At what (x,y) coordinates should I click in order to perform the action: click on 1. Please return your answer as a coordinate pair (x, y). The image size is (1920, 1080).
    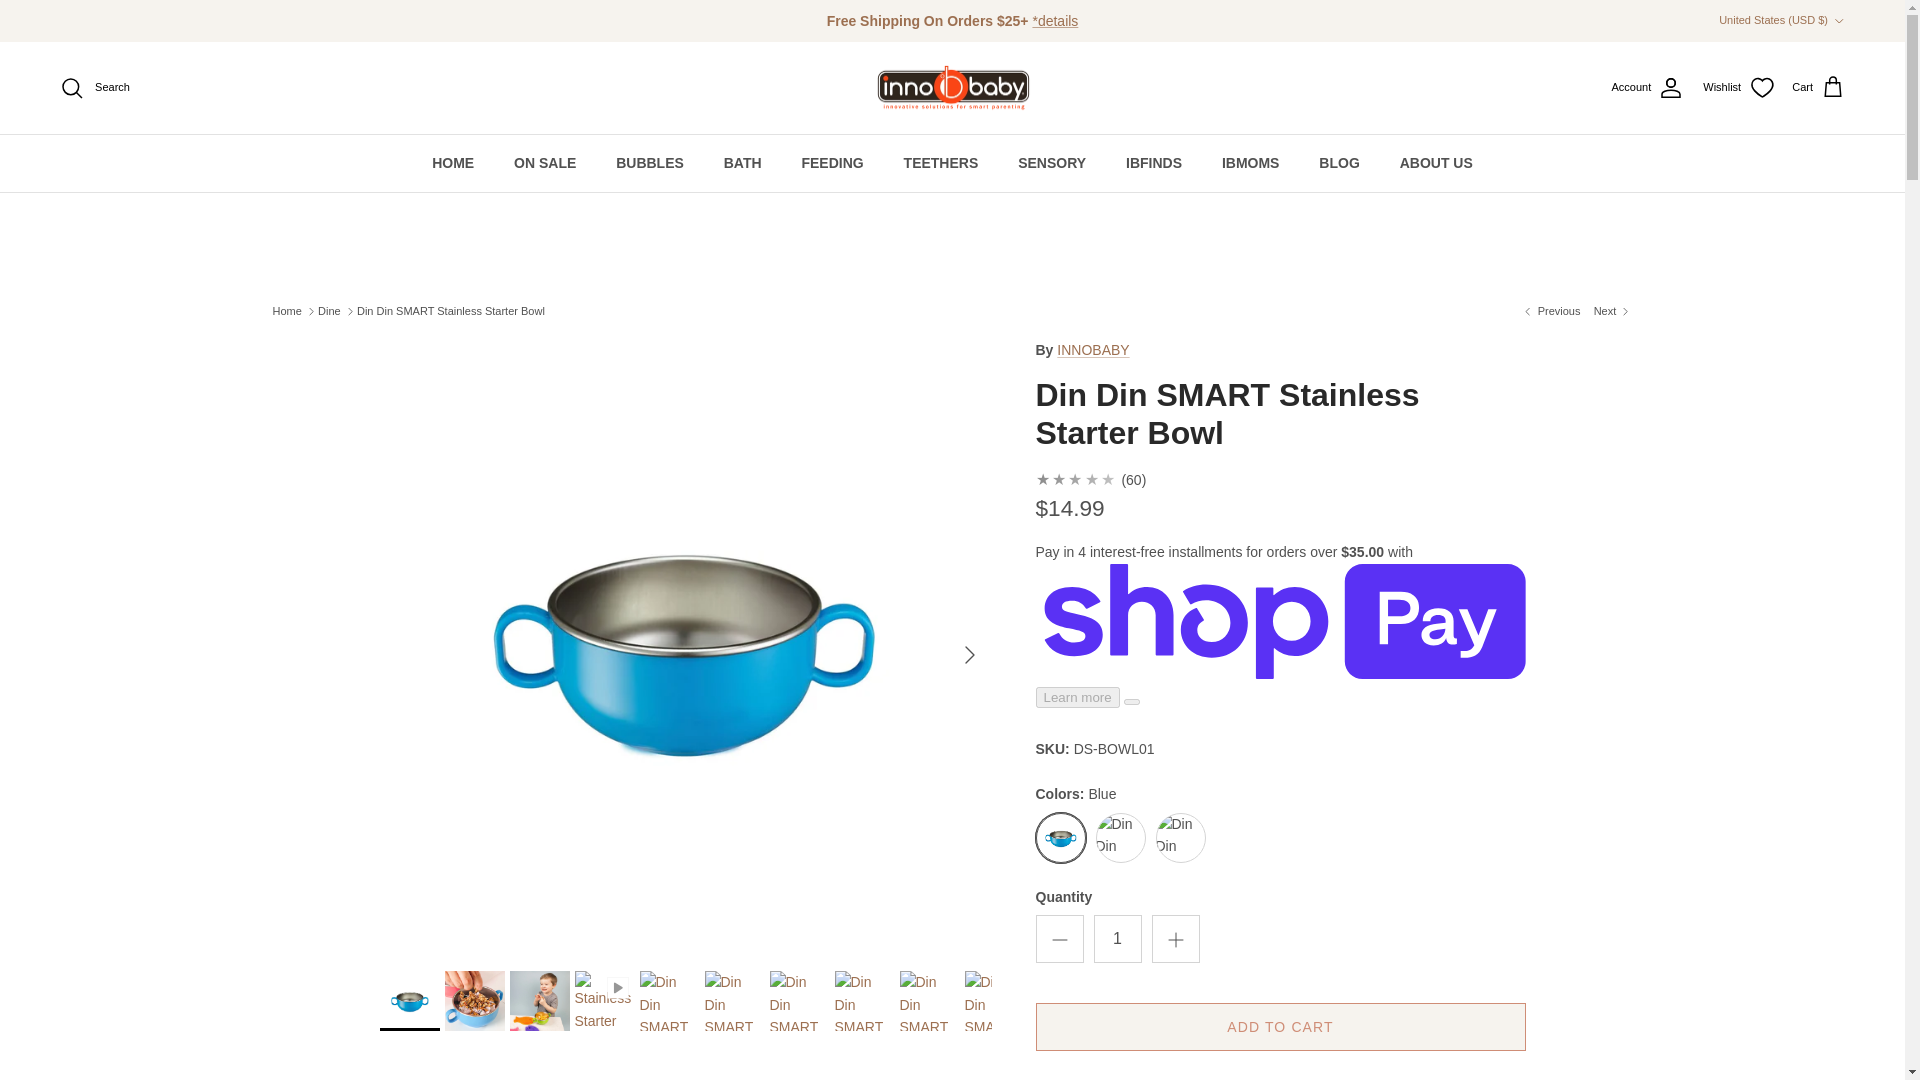
    Looking at the image, I should click on (1118, 938).